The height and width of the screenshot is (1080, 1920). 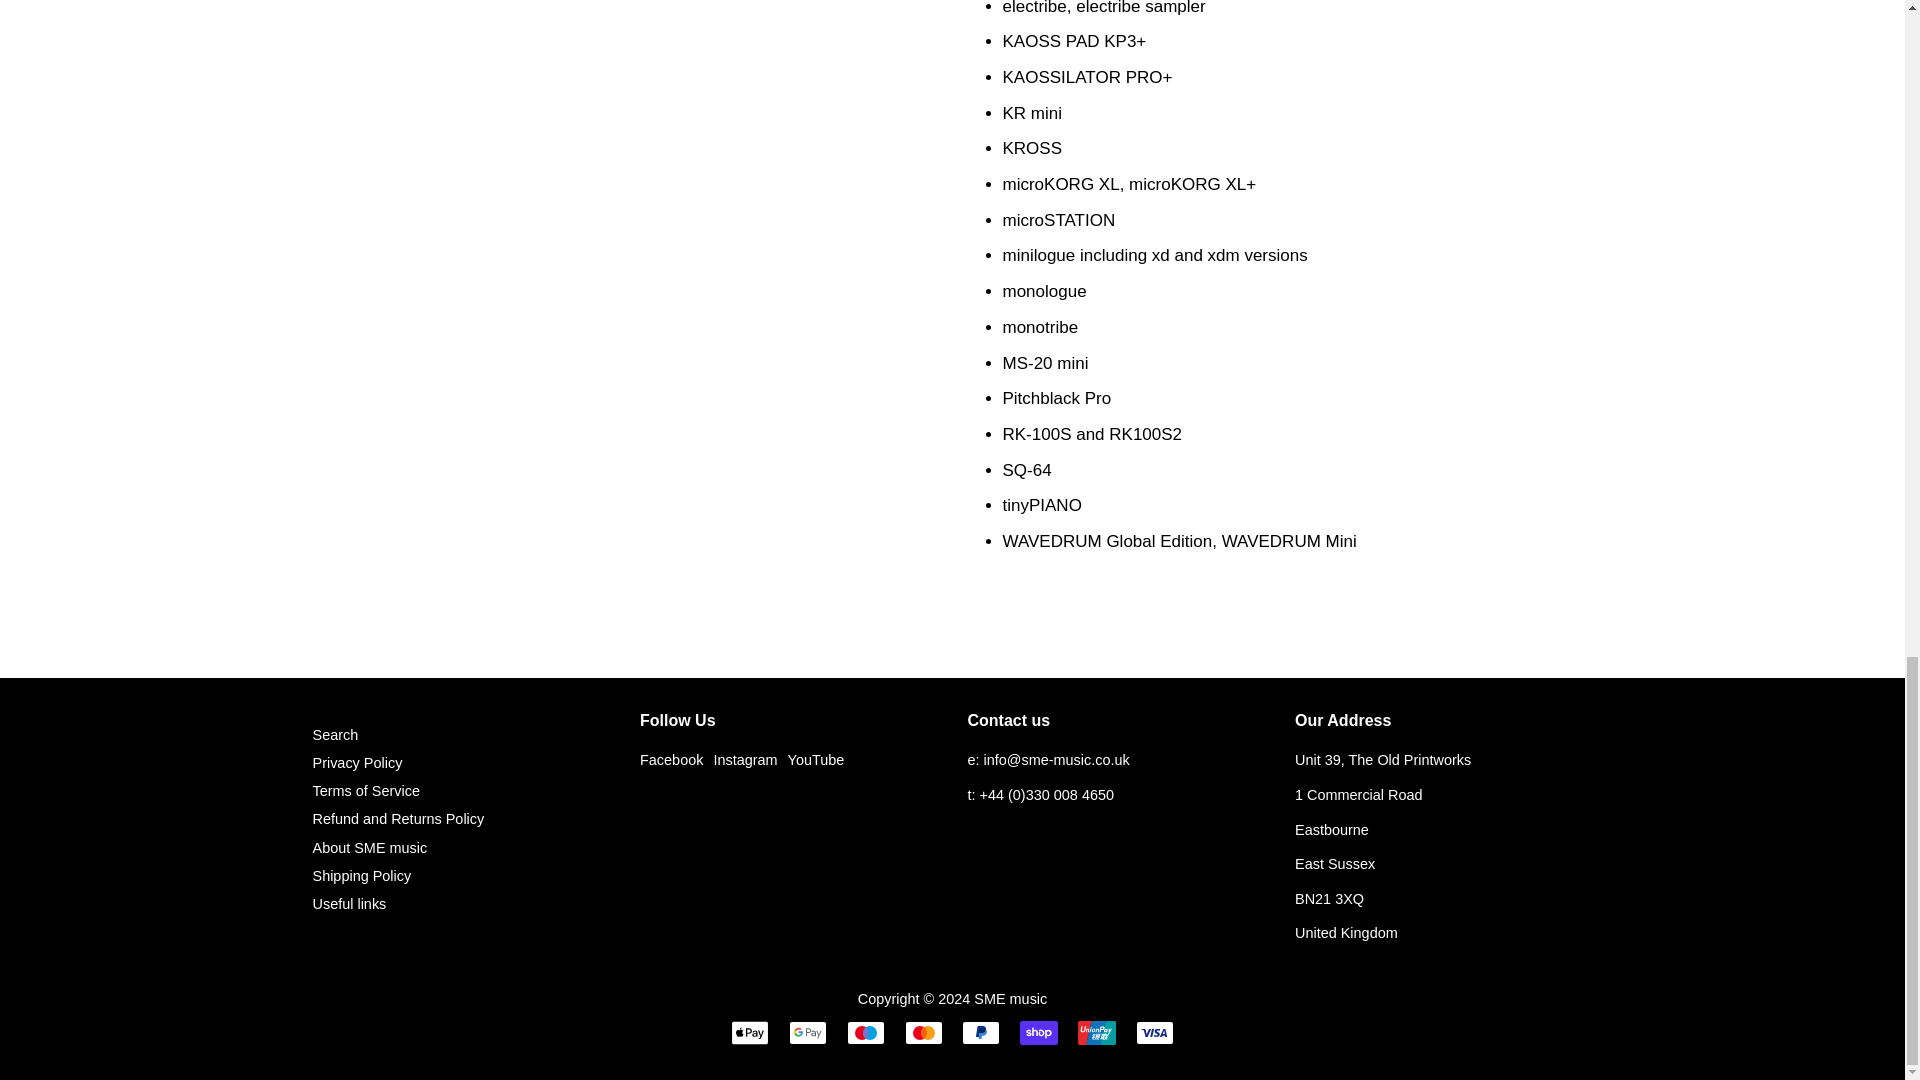 What do you see at coordinates (334, 748) in the screenshot?
I see `Search` at bounding box center [334, 748].